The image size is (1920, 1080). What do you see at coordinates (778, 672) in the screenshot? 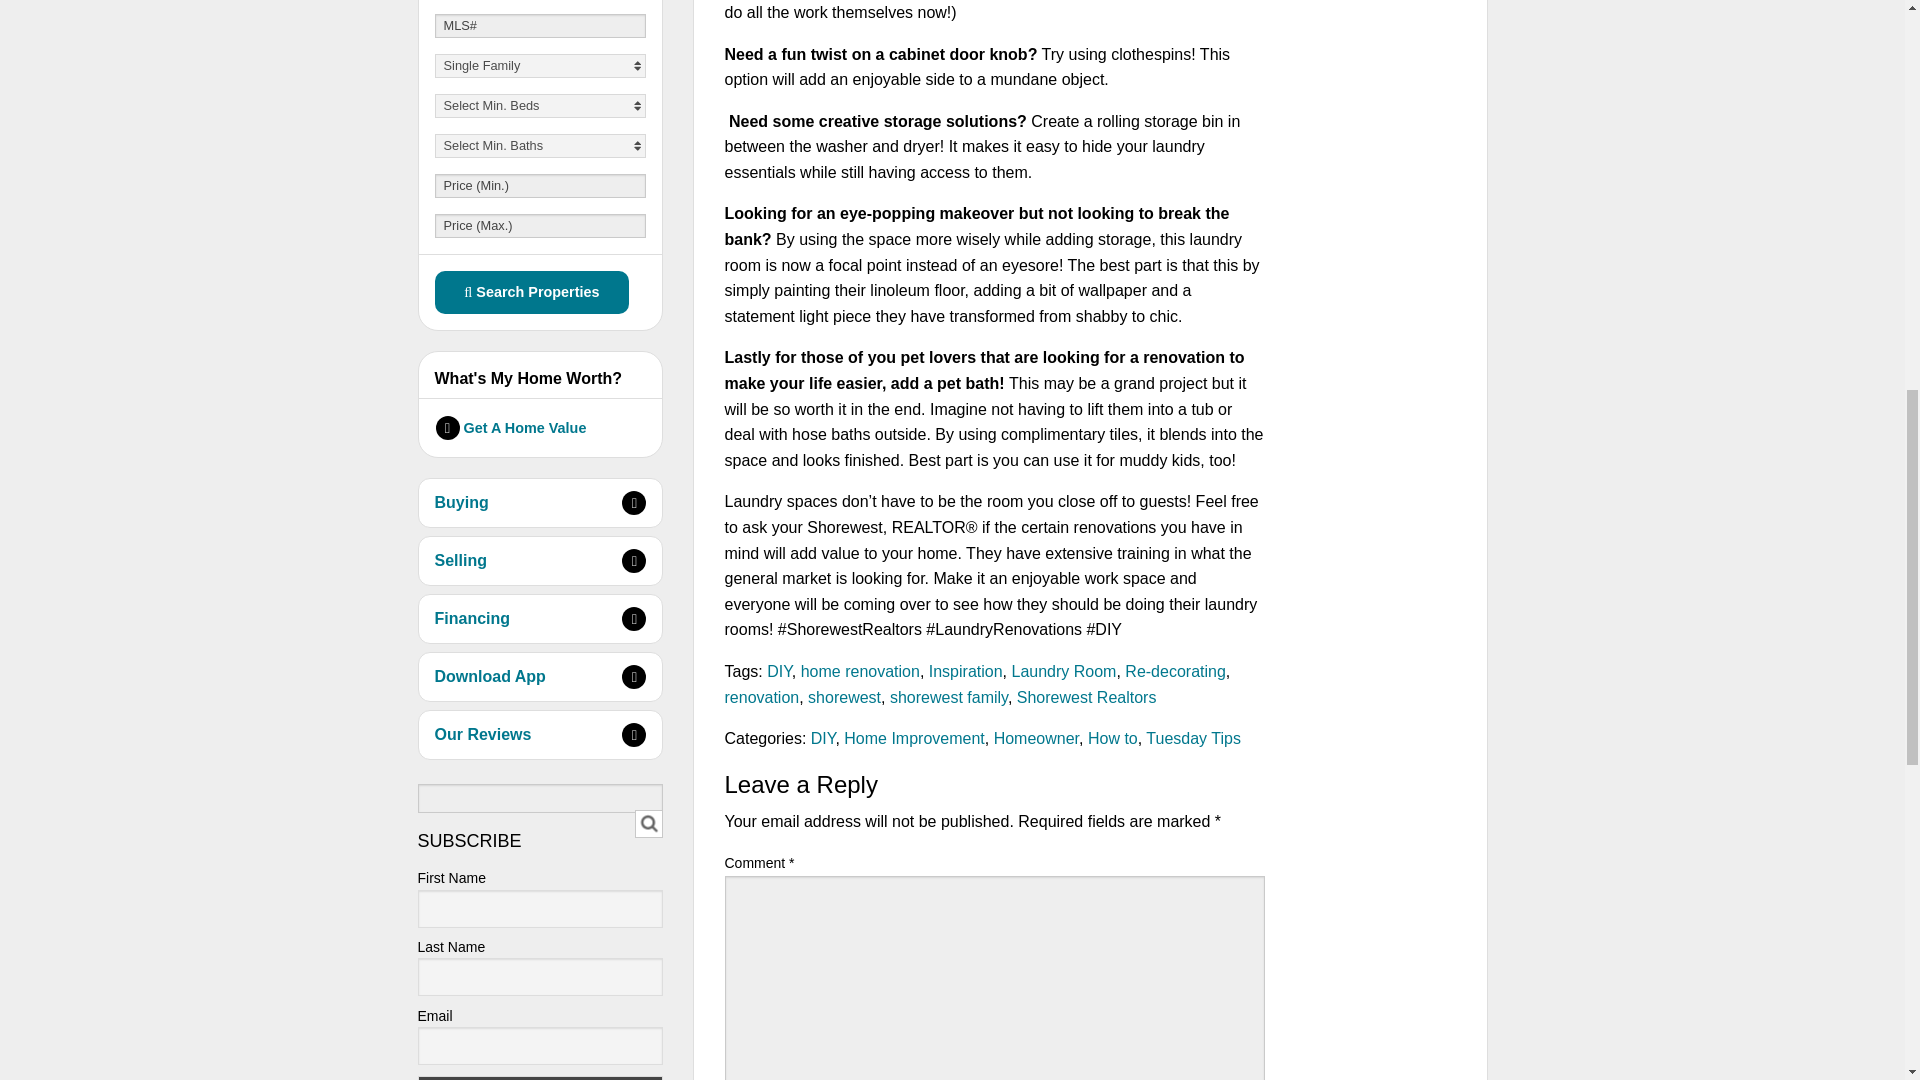
I see `DIY` at bounding box center [778, 672].